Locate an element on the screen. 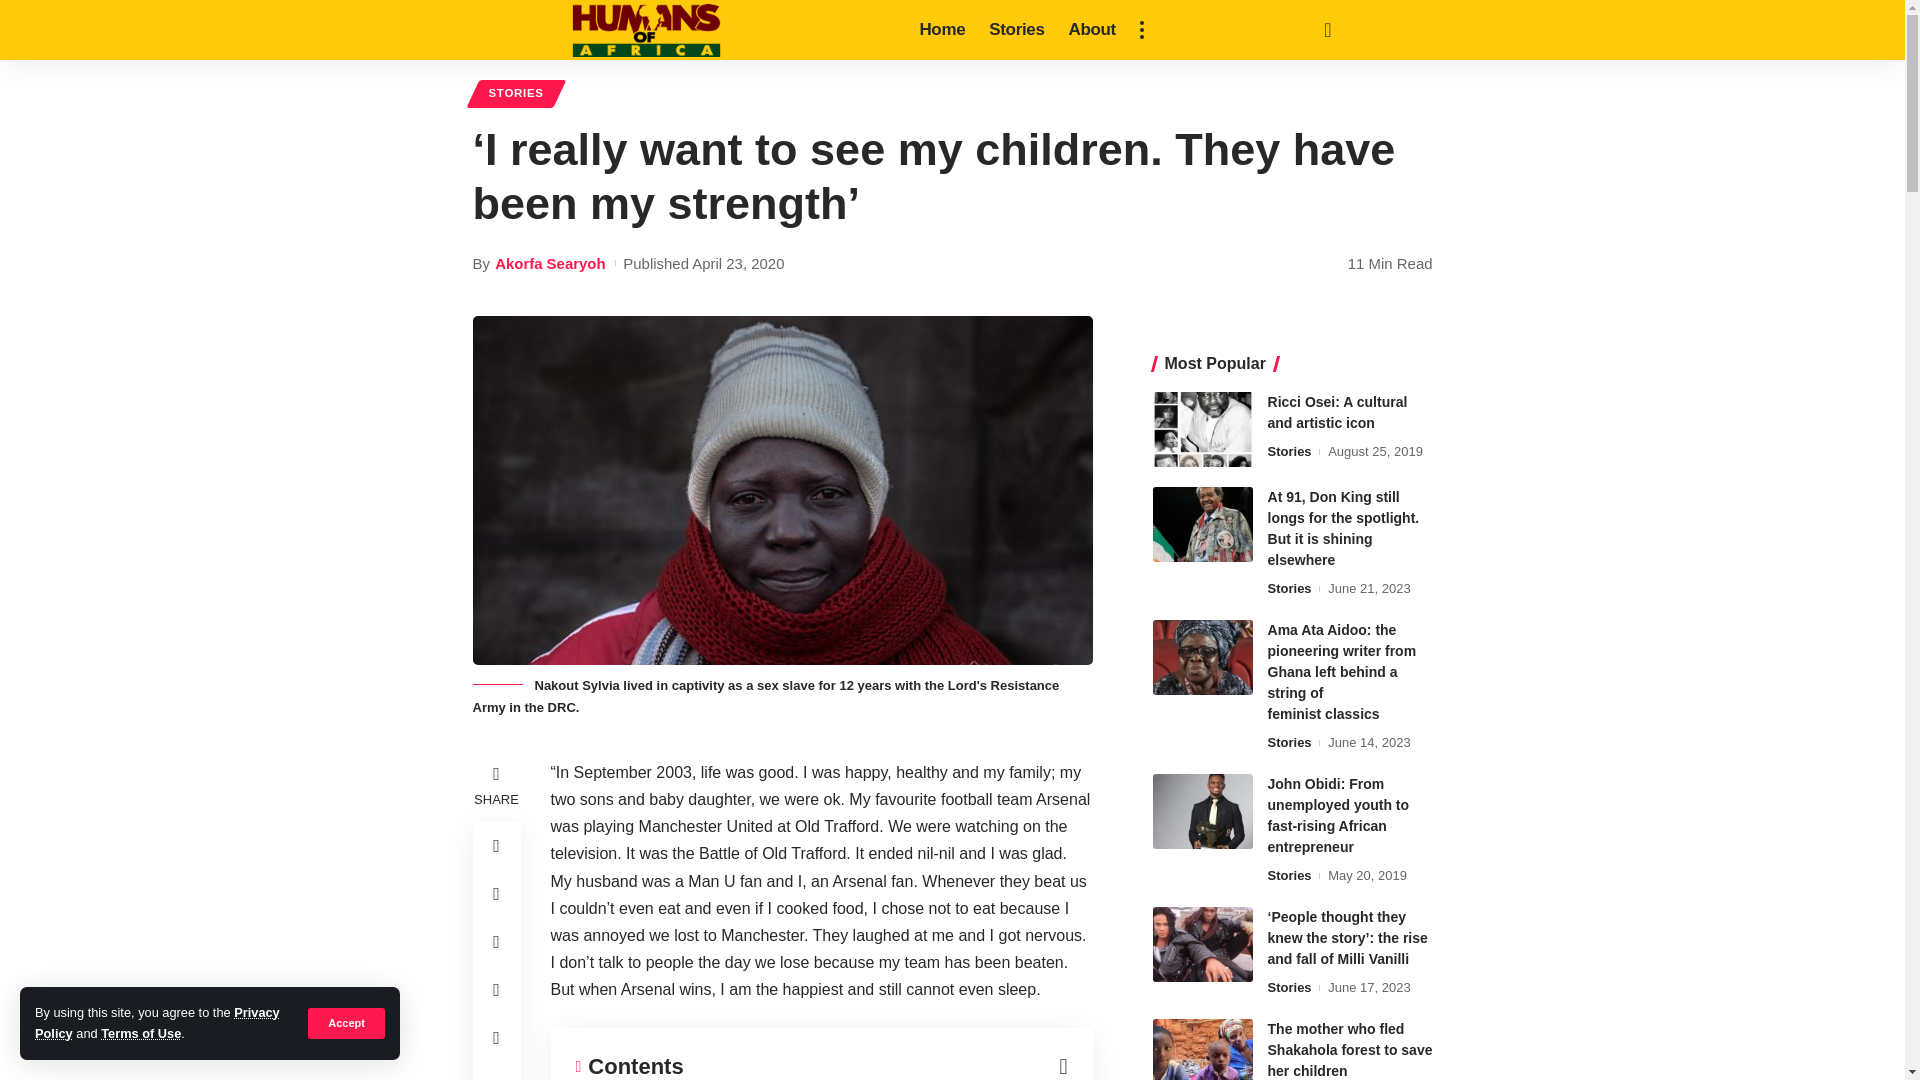 This screenshot has width=1920, height=1080. Akorfa Searyoh is located at coordinates (550, 262).